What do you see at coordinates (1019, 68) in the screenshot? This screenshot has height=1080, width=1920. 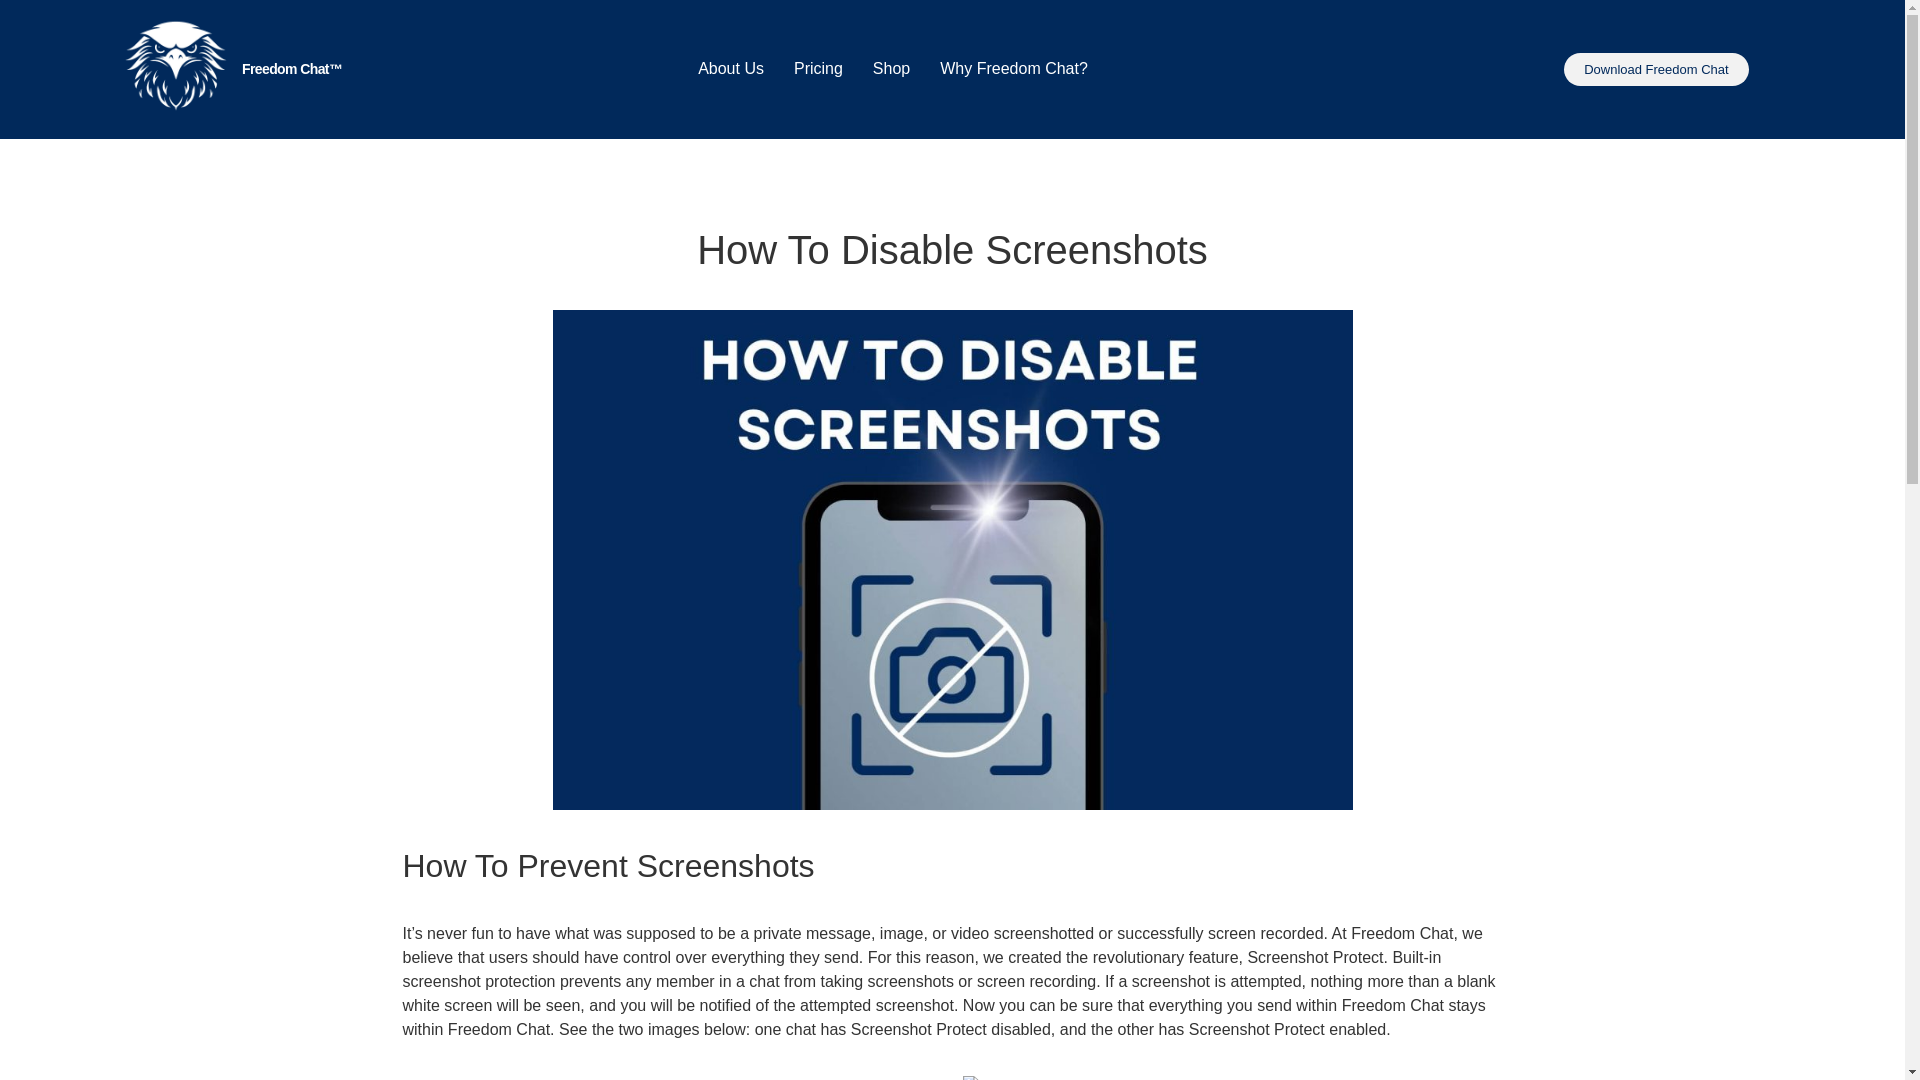 I see `Why Freedom Chat?` at bounding box center [1019, 68].